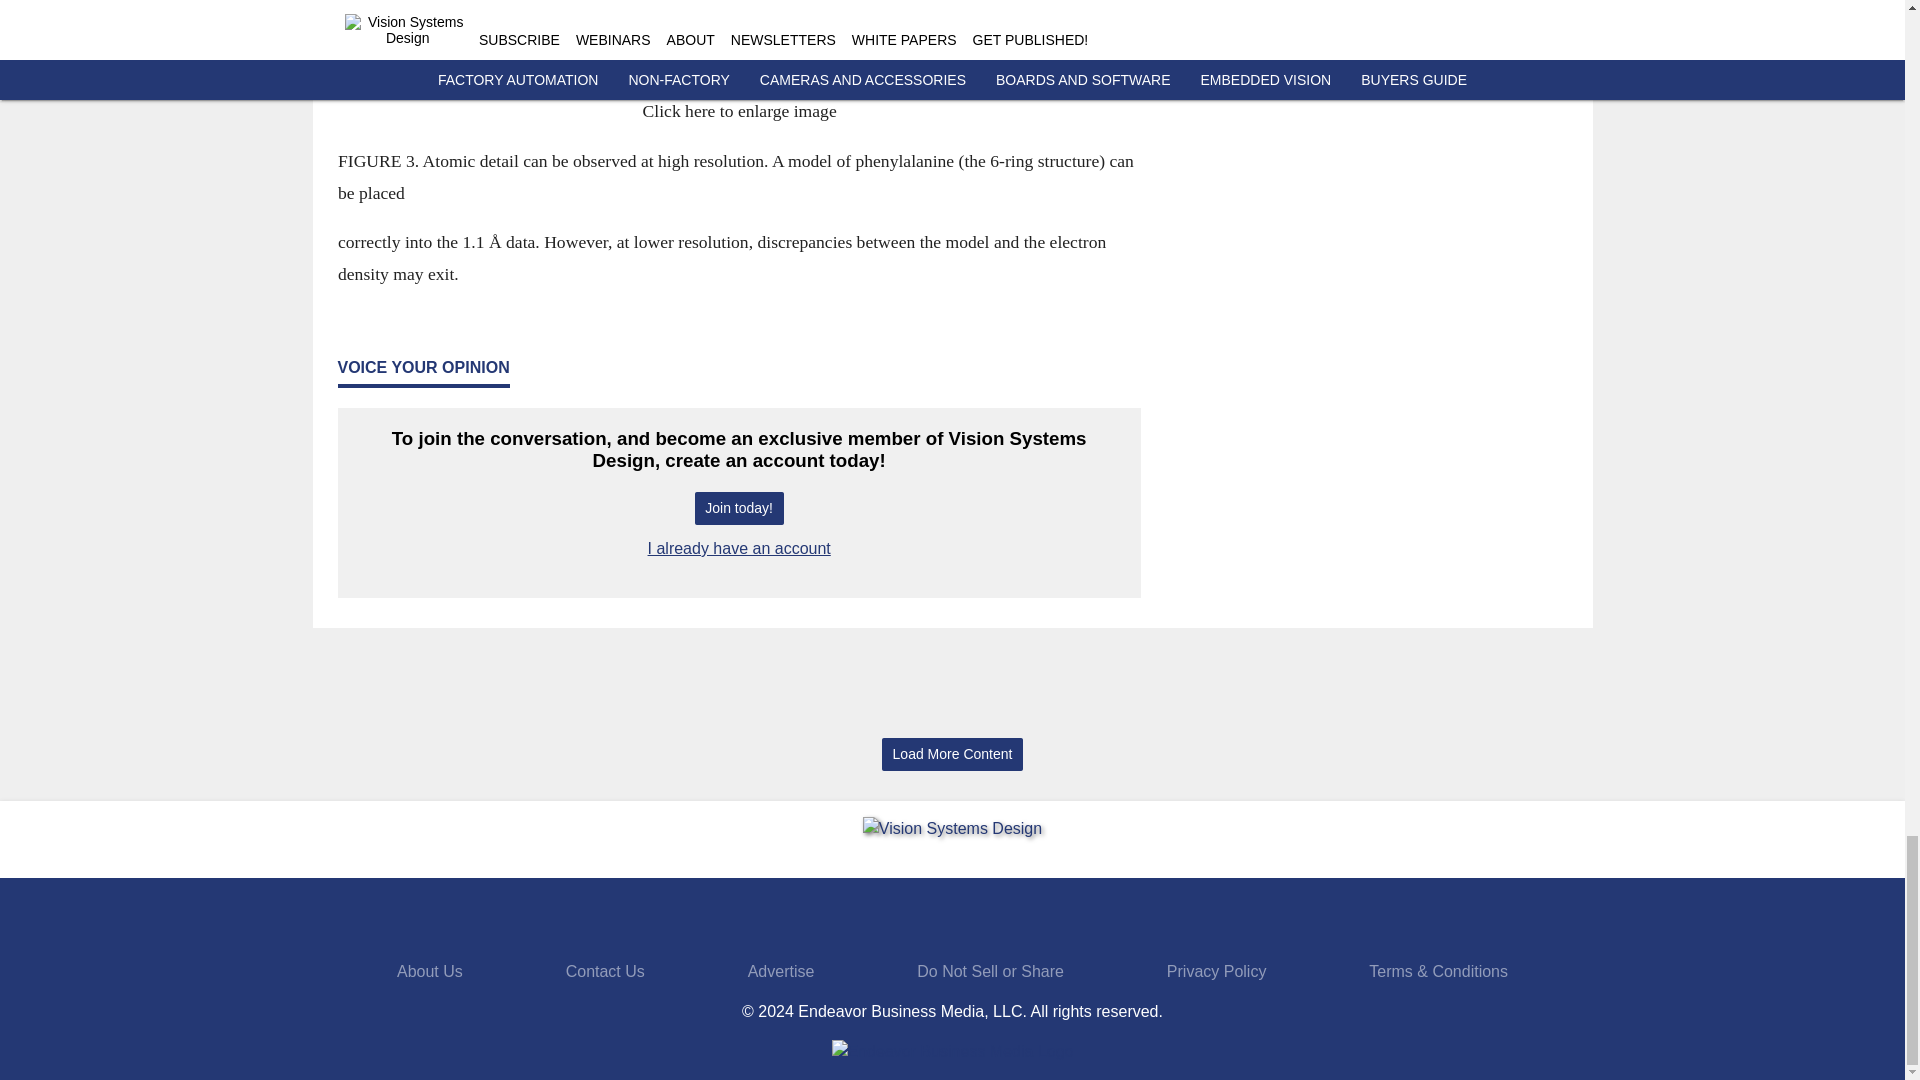 This screenshot has width=1920, height=1080. What do you see at coordinates (738, 70) in the screenshot?
I see `Th Vsd51027 25` at bounding box center [738, 70].